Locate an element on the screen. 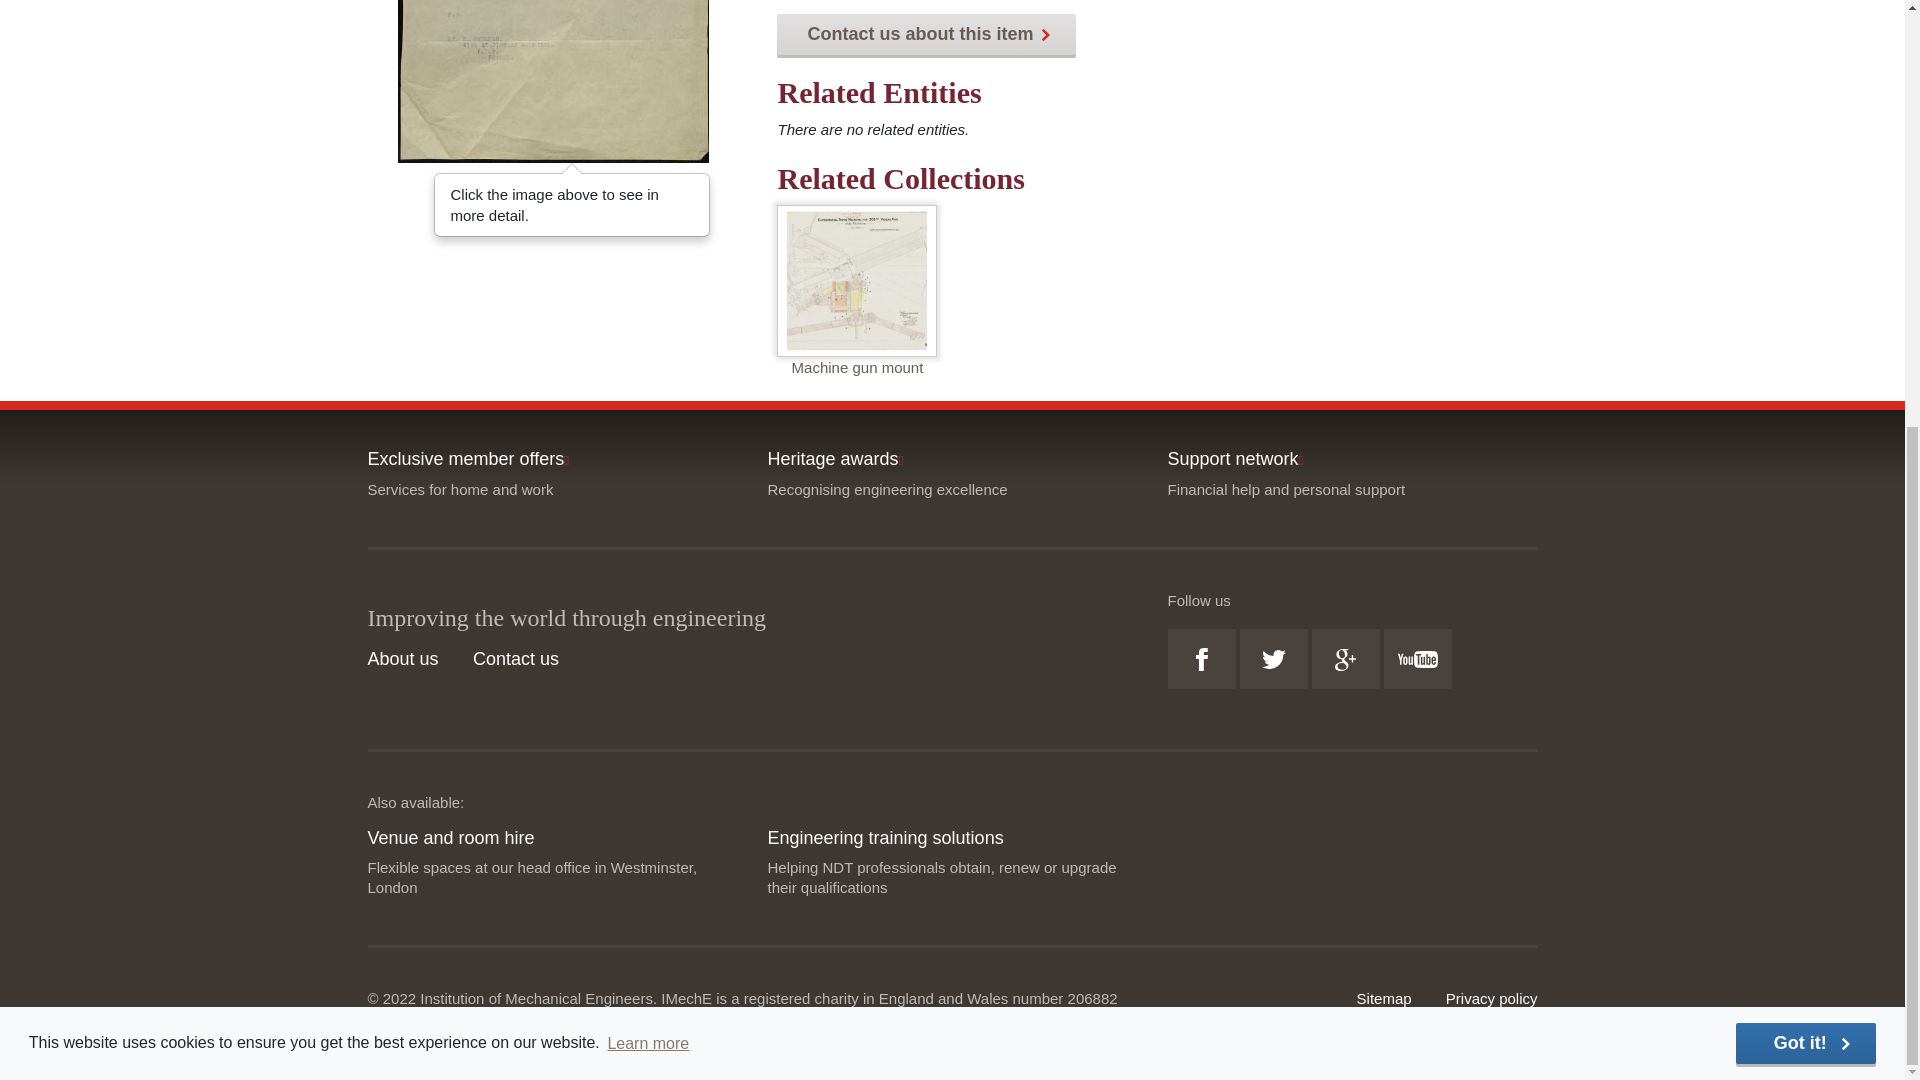 The height and width of the screenshot is (1080, 1920). Hall to Maughan is located at coordinates (552, 82).